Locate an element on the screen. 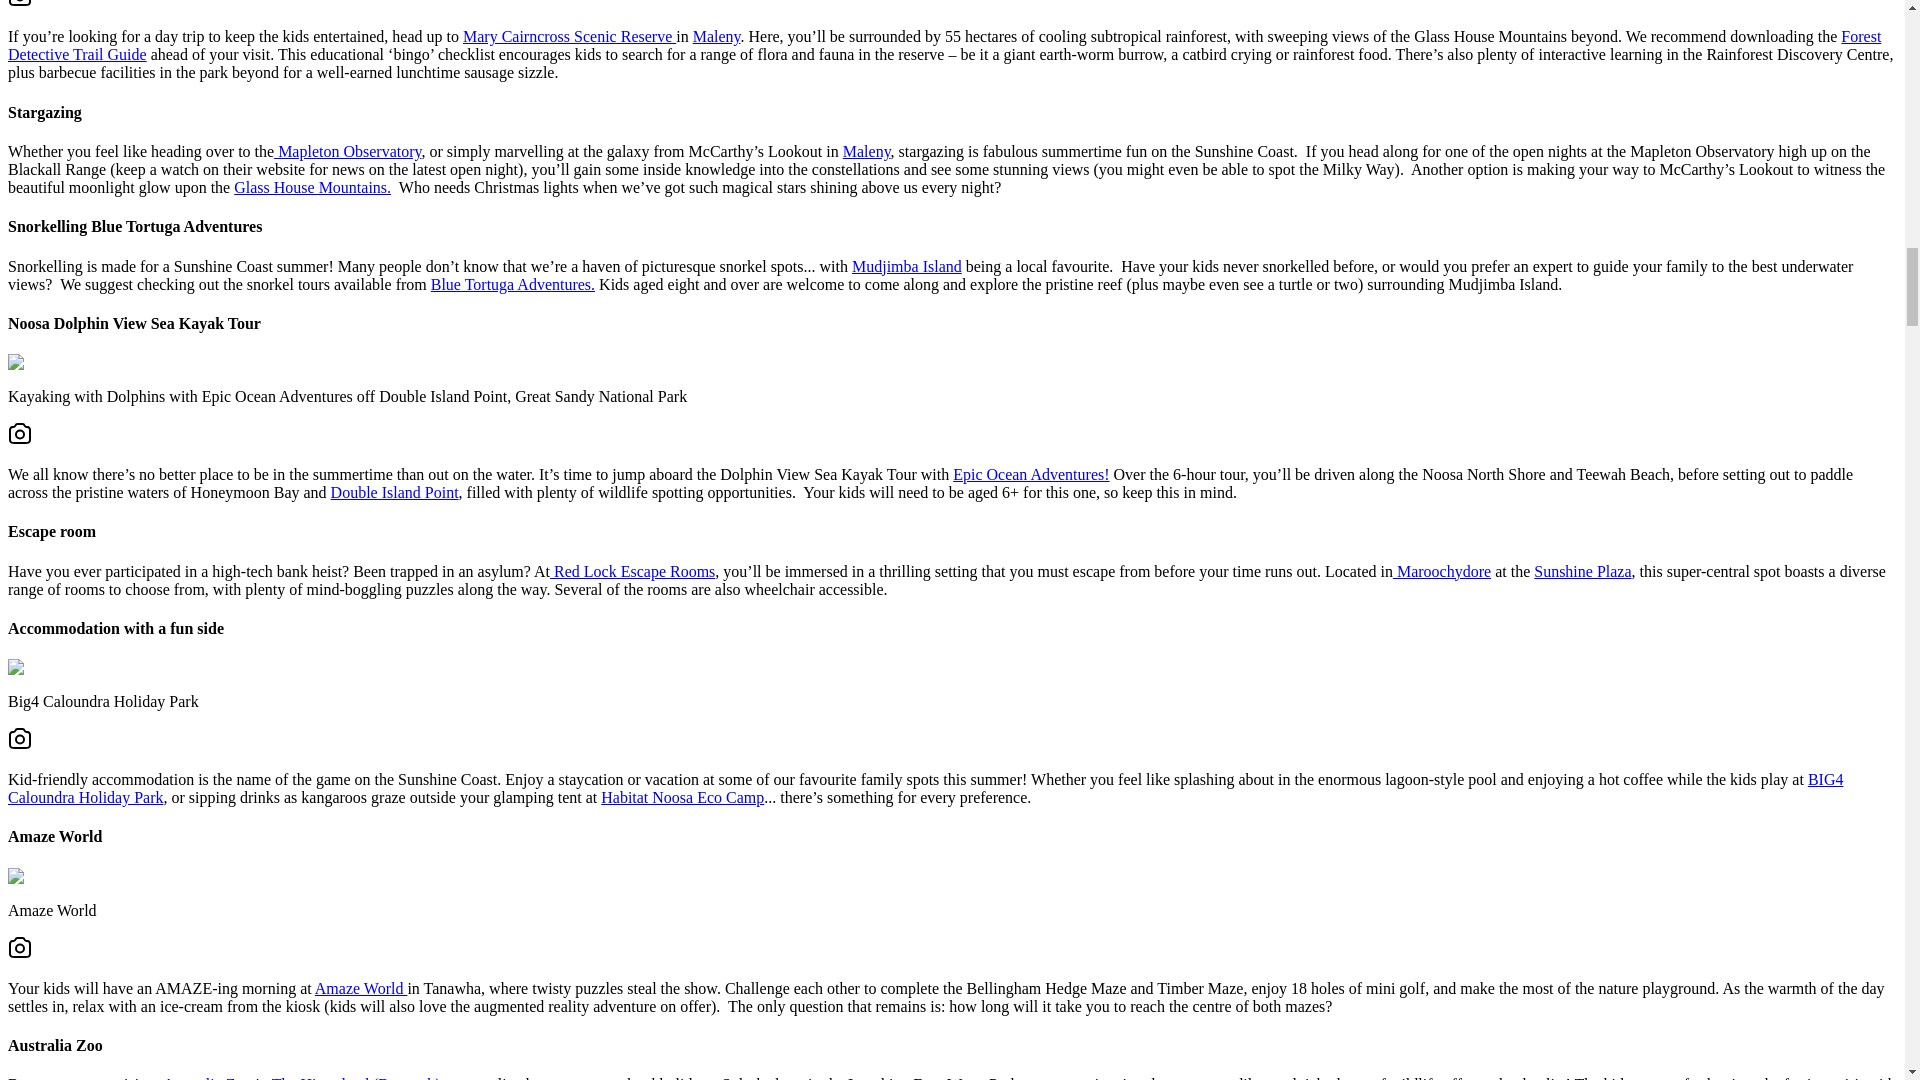 This screenshot has width=1920, height=1080. Blue Tortuga Adventures. is located at coordinates (512, 284).